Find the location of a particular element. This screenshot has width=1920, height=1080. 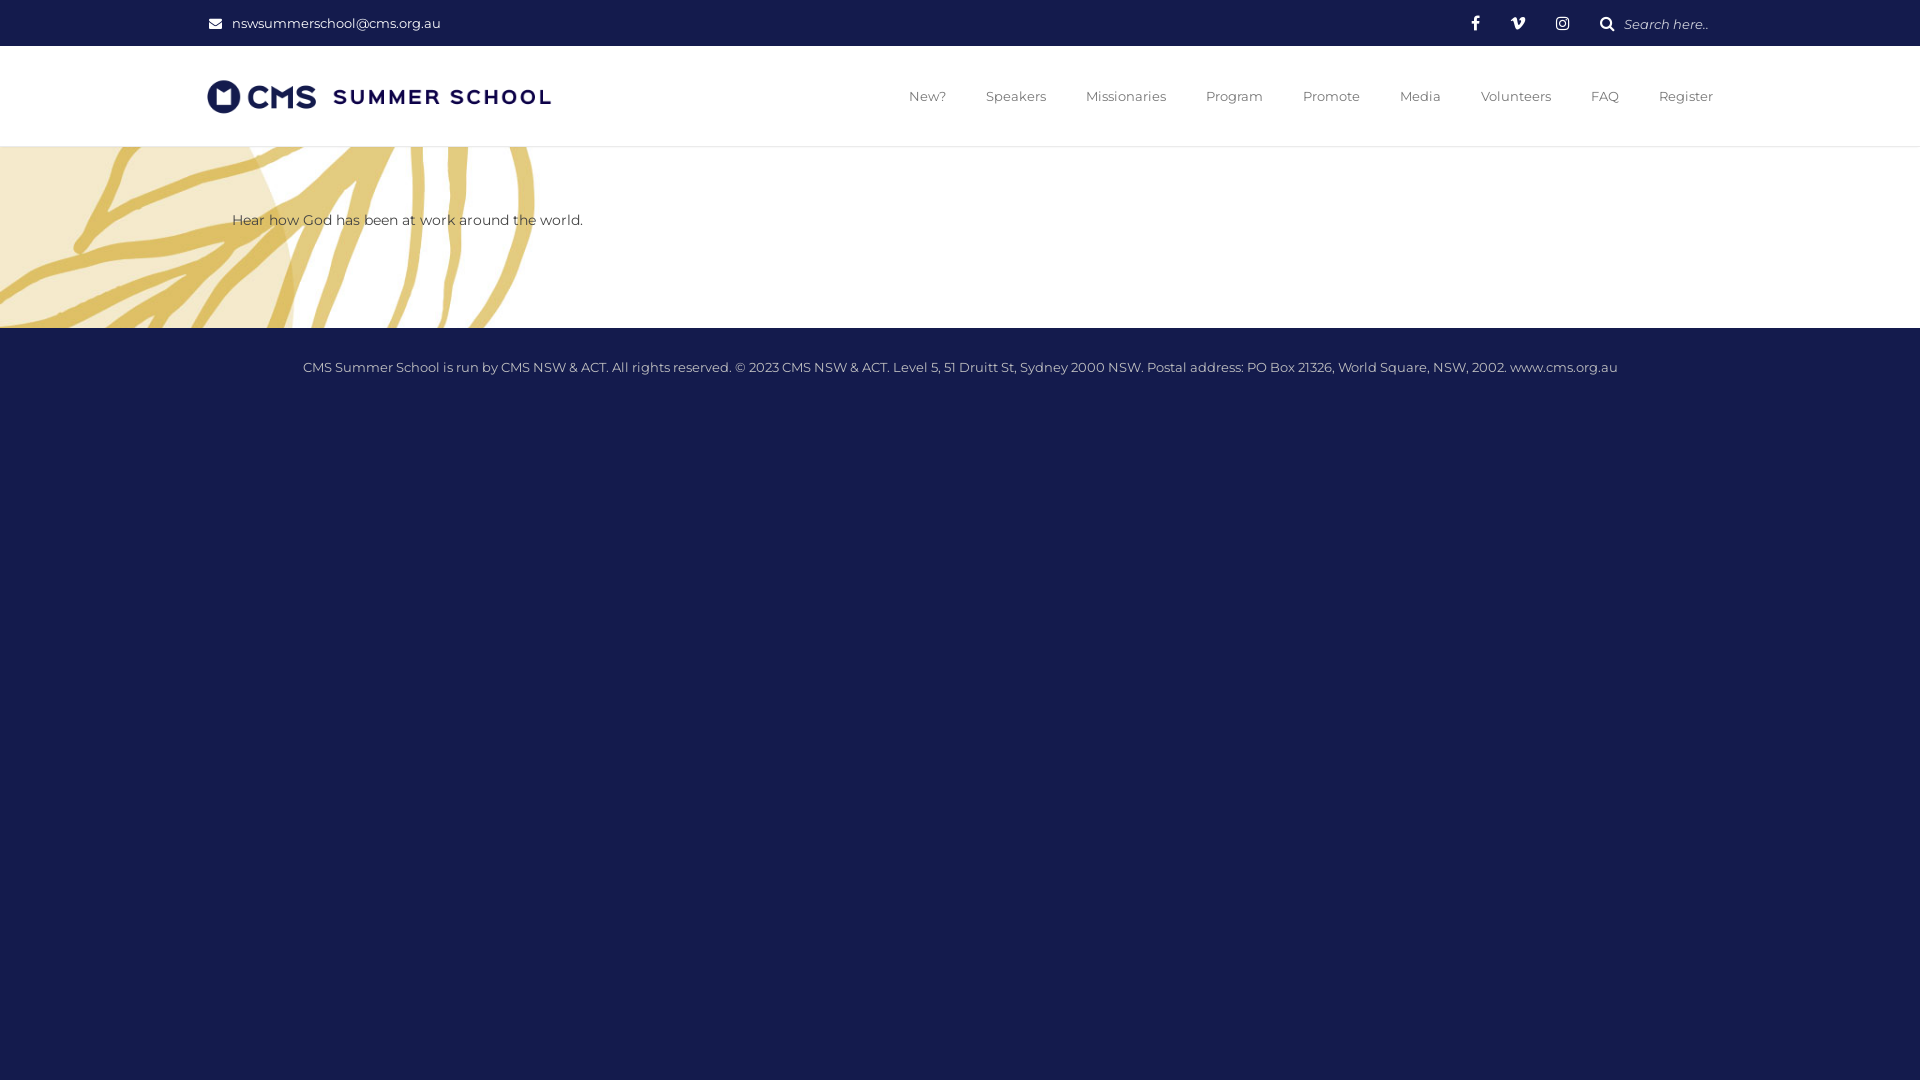

Media is located at coordinates (1420, 97).